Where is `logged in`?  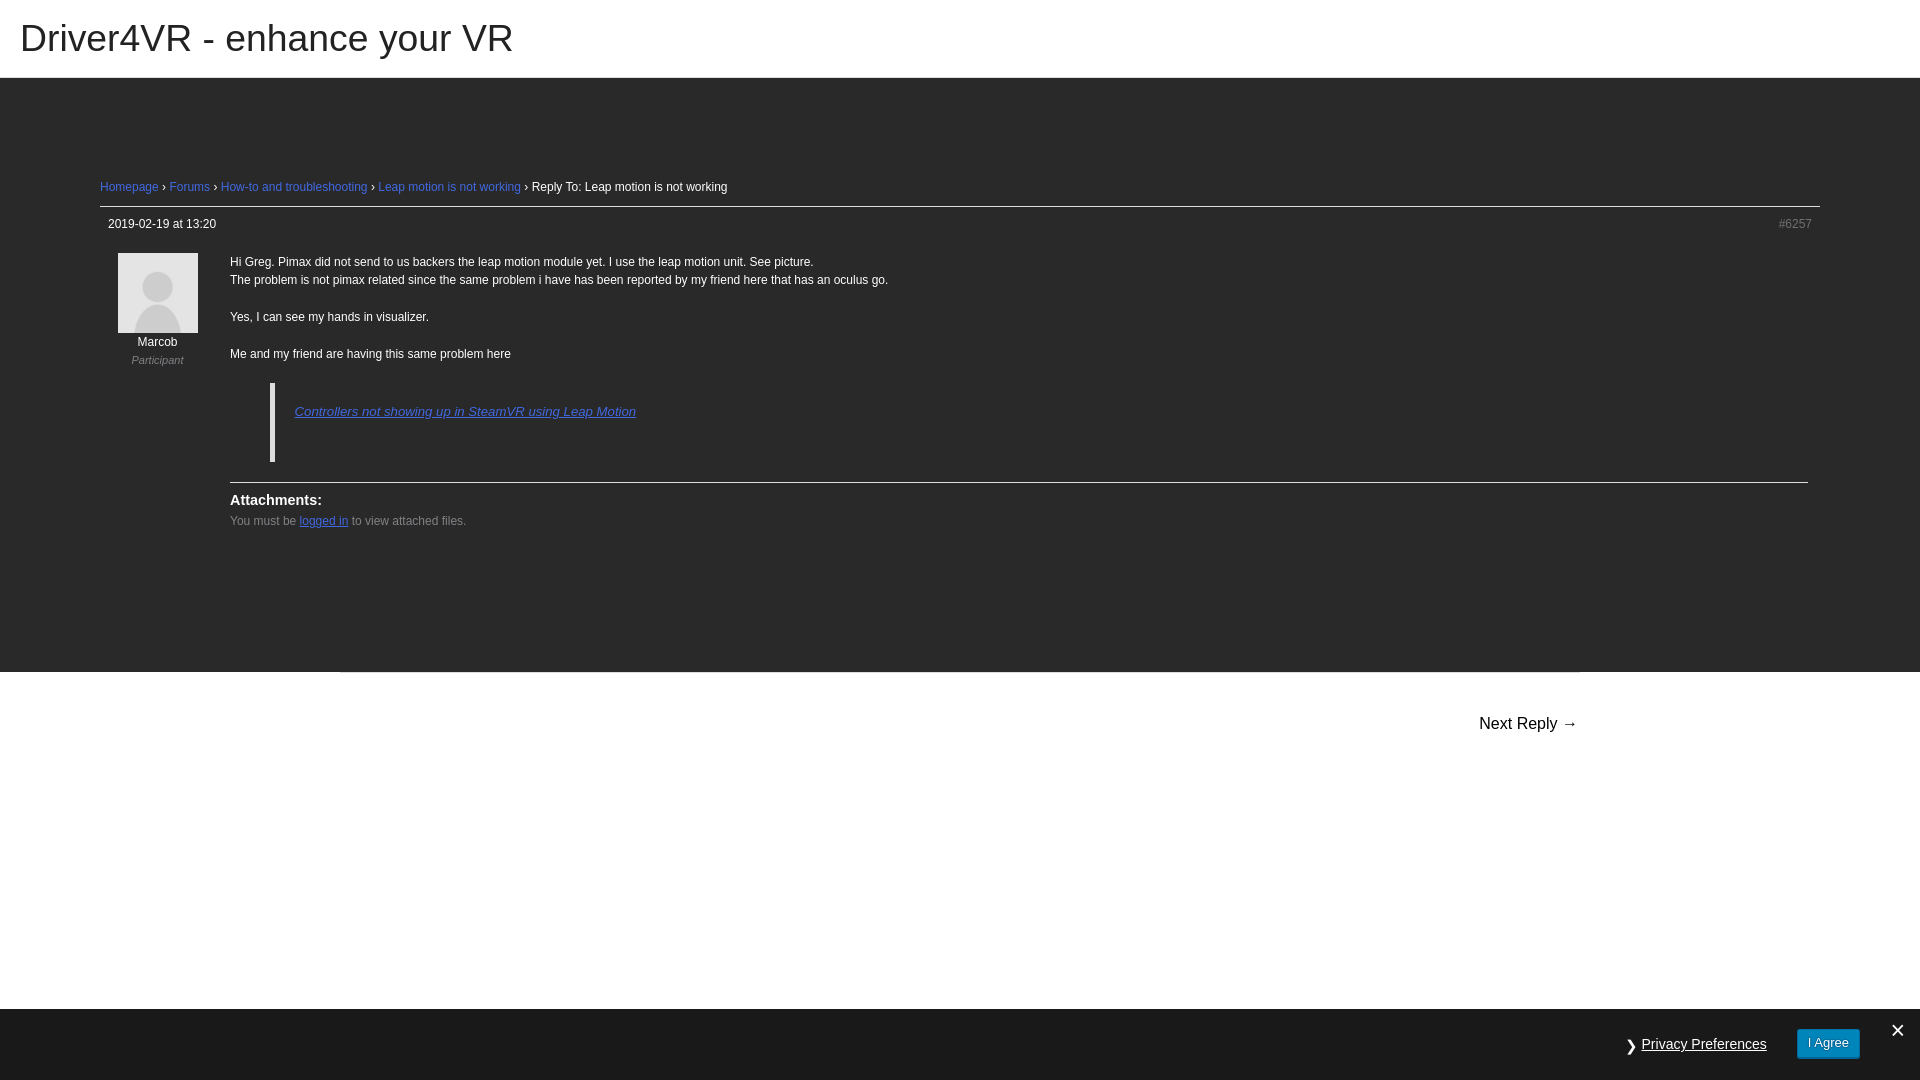
logged in is located at coordinates (324, 521).